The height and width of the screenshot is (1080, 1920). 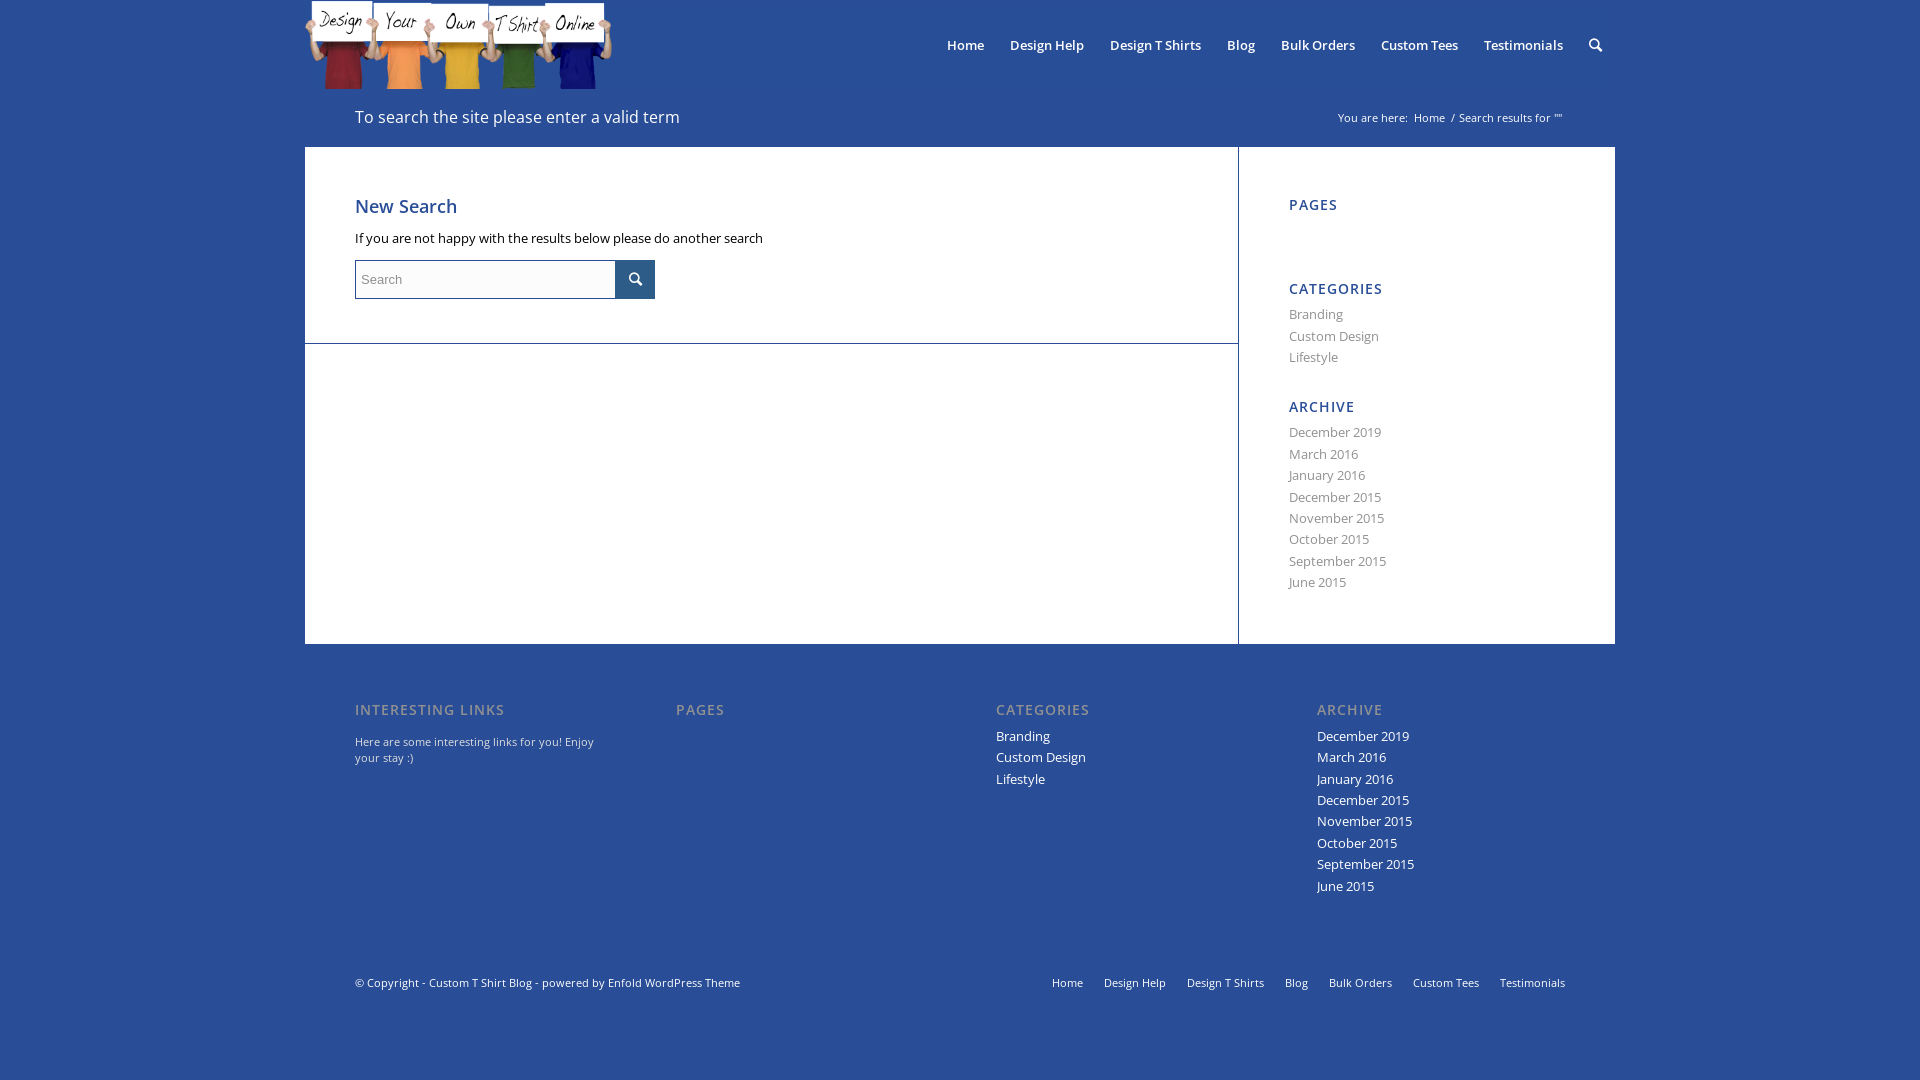 I want to click on Testimonials, so click(x=1532, y=982).